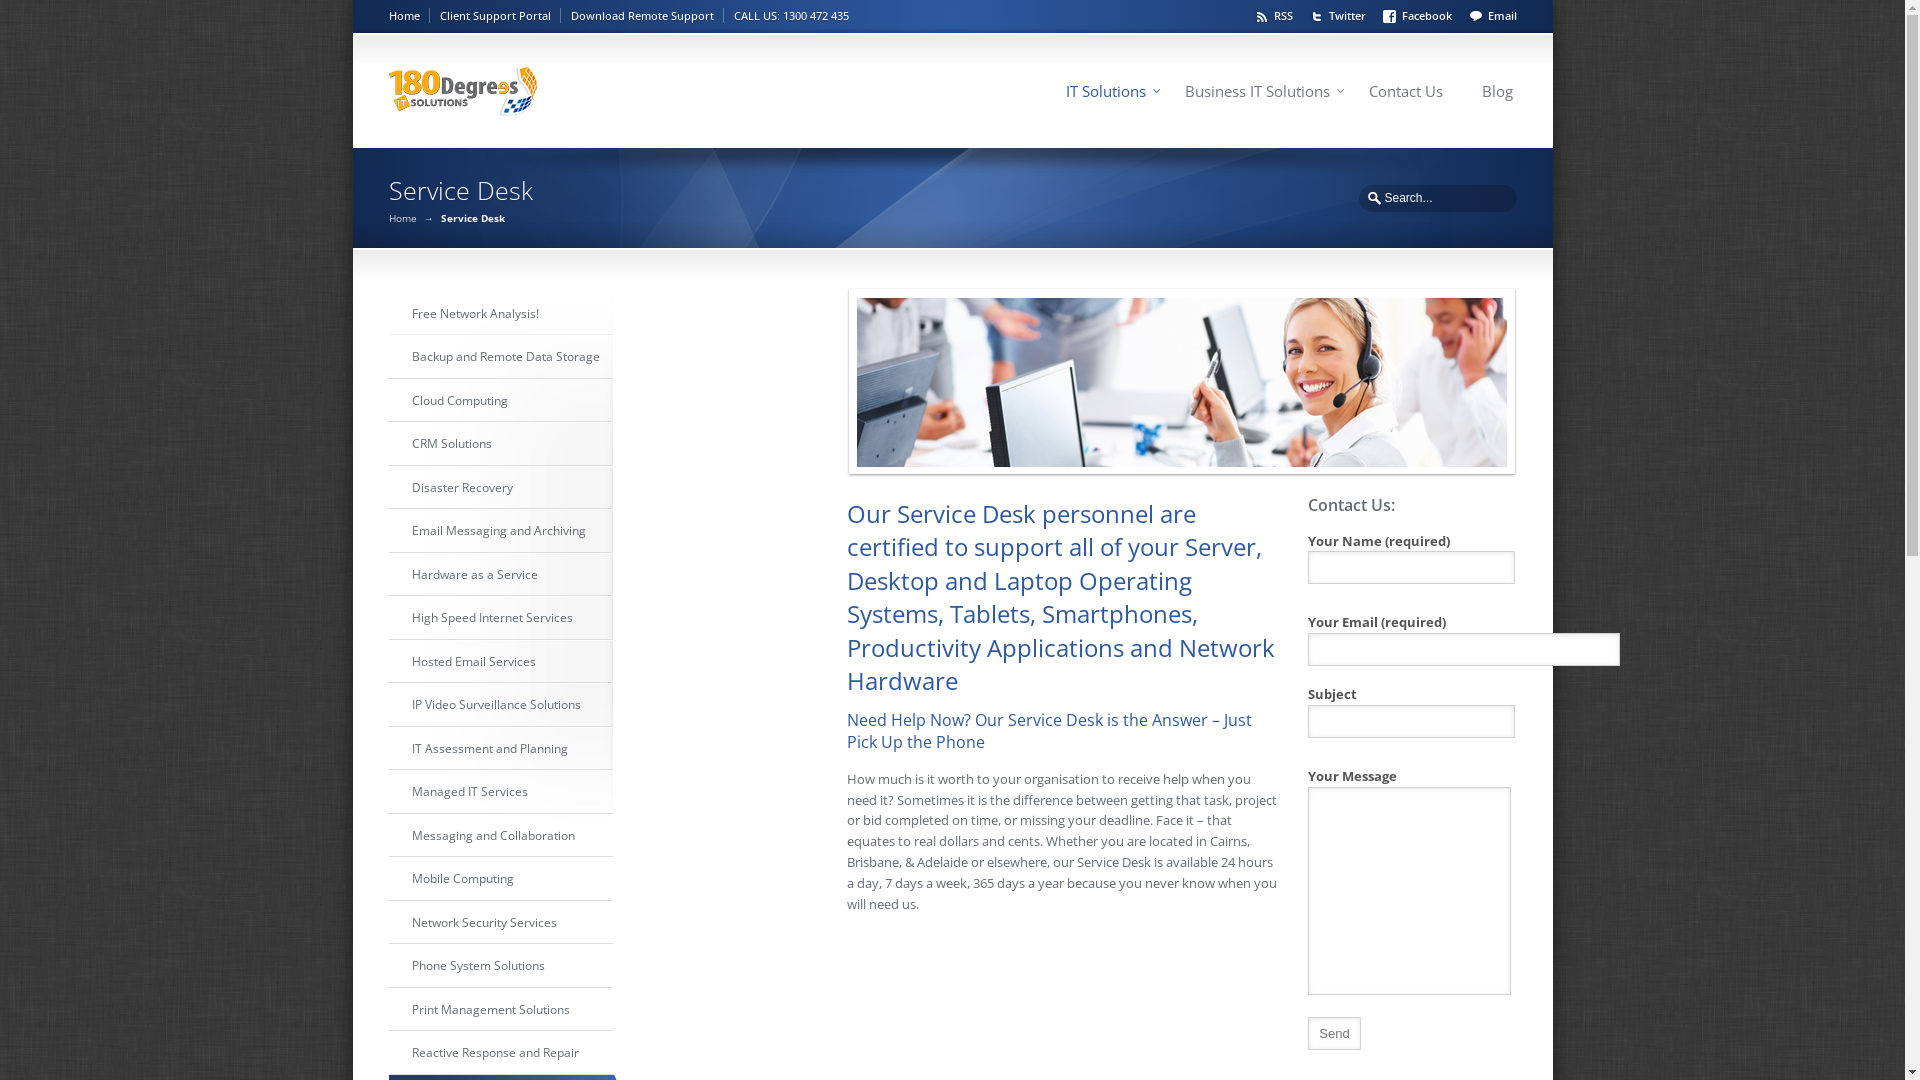 The image size is (1920, 1080). What do you see at coordinates (500, 357) in the screenshot?
I see `Backup and Remote Data Storage` at bounding box center [500, 357].